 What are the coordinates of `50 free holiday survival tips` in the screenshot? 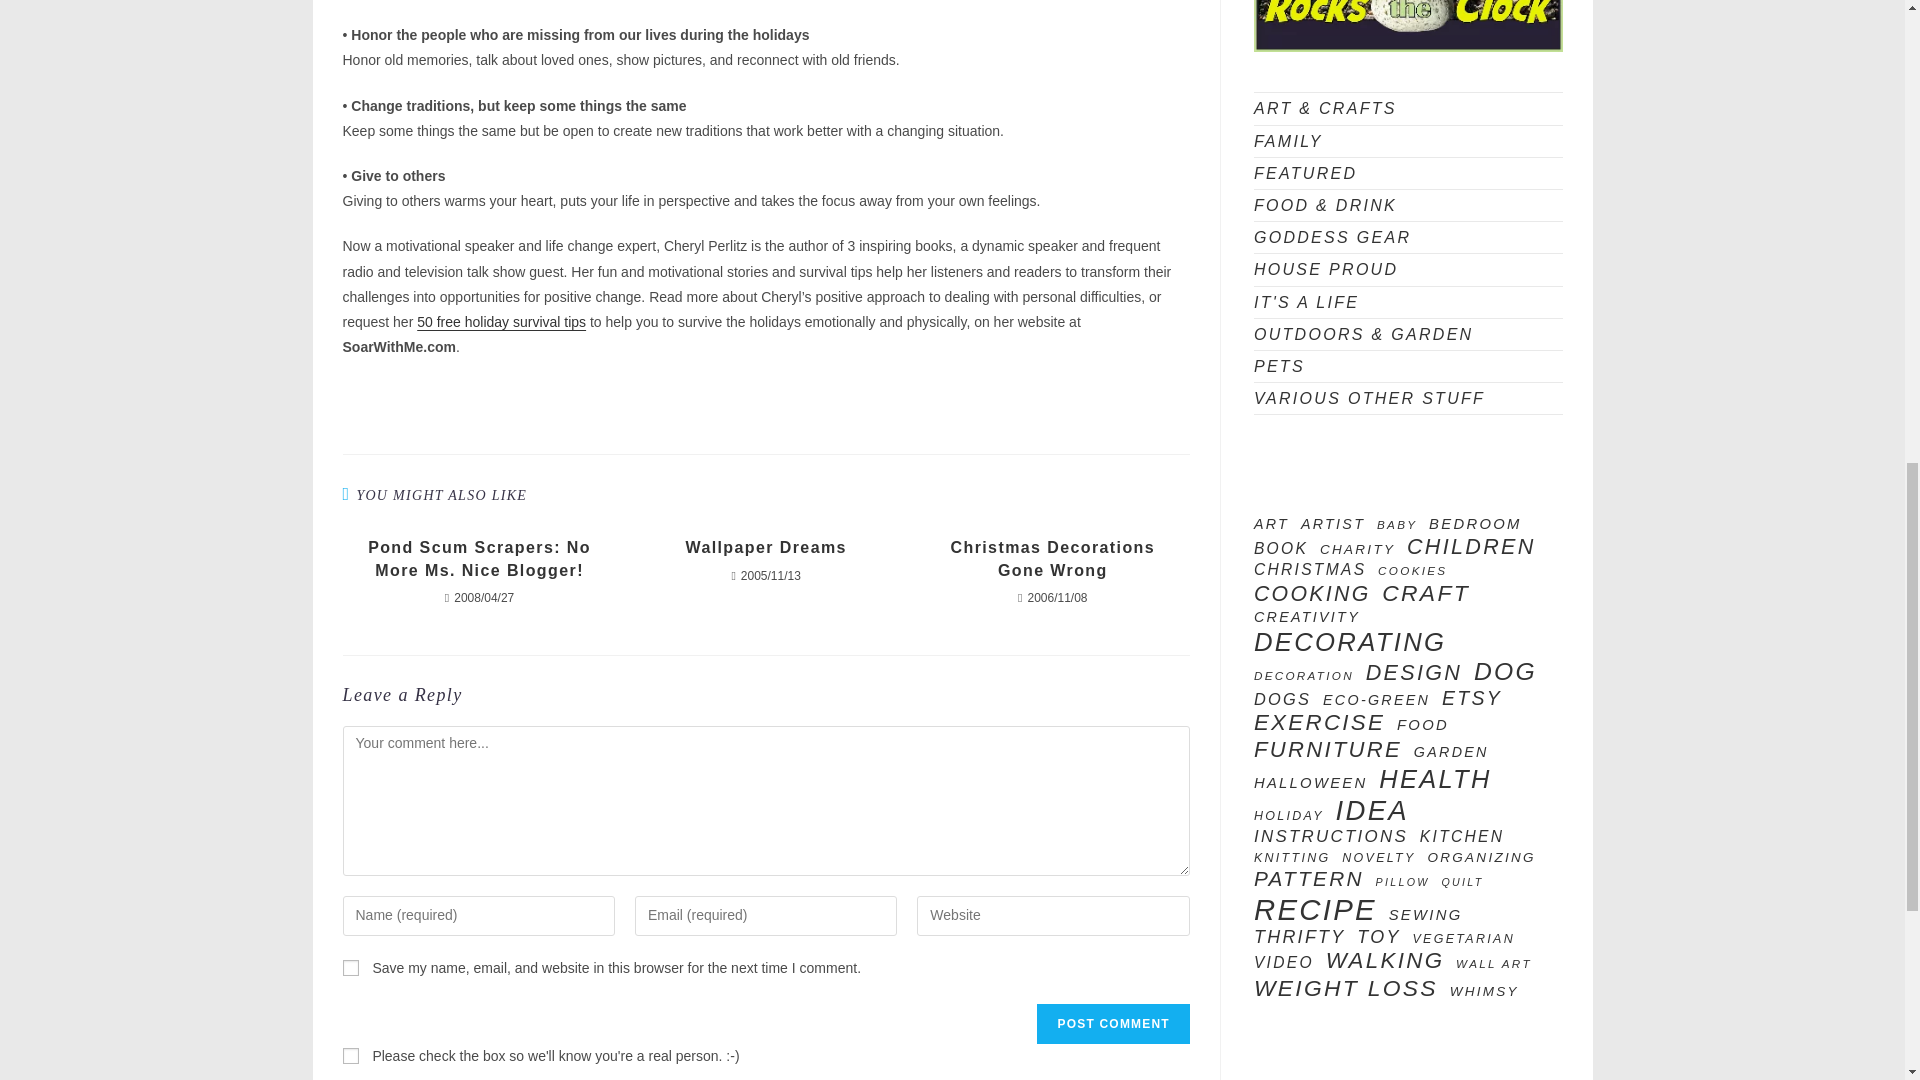 It's located at (500, 322).